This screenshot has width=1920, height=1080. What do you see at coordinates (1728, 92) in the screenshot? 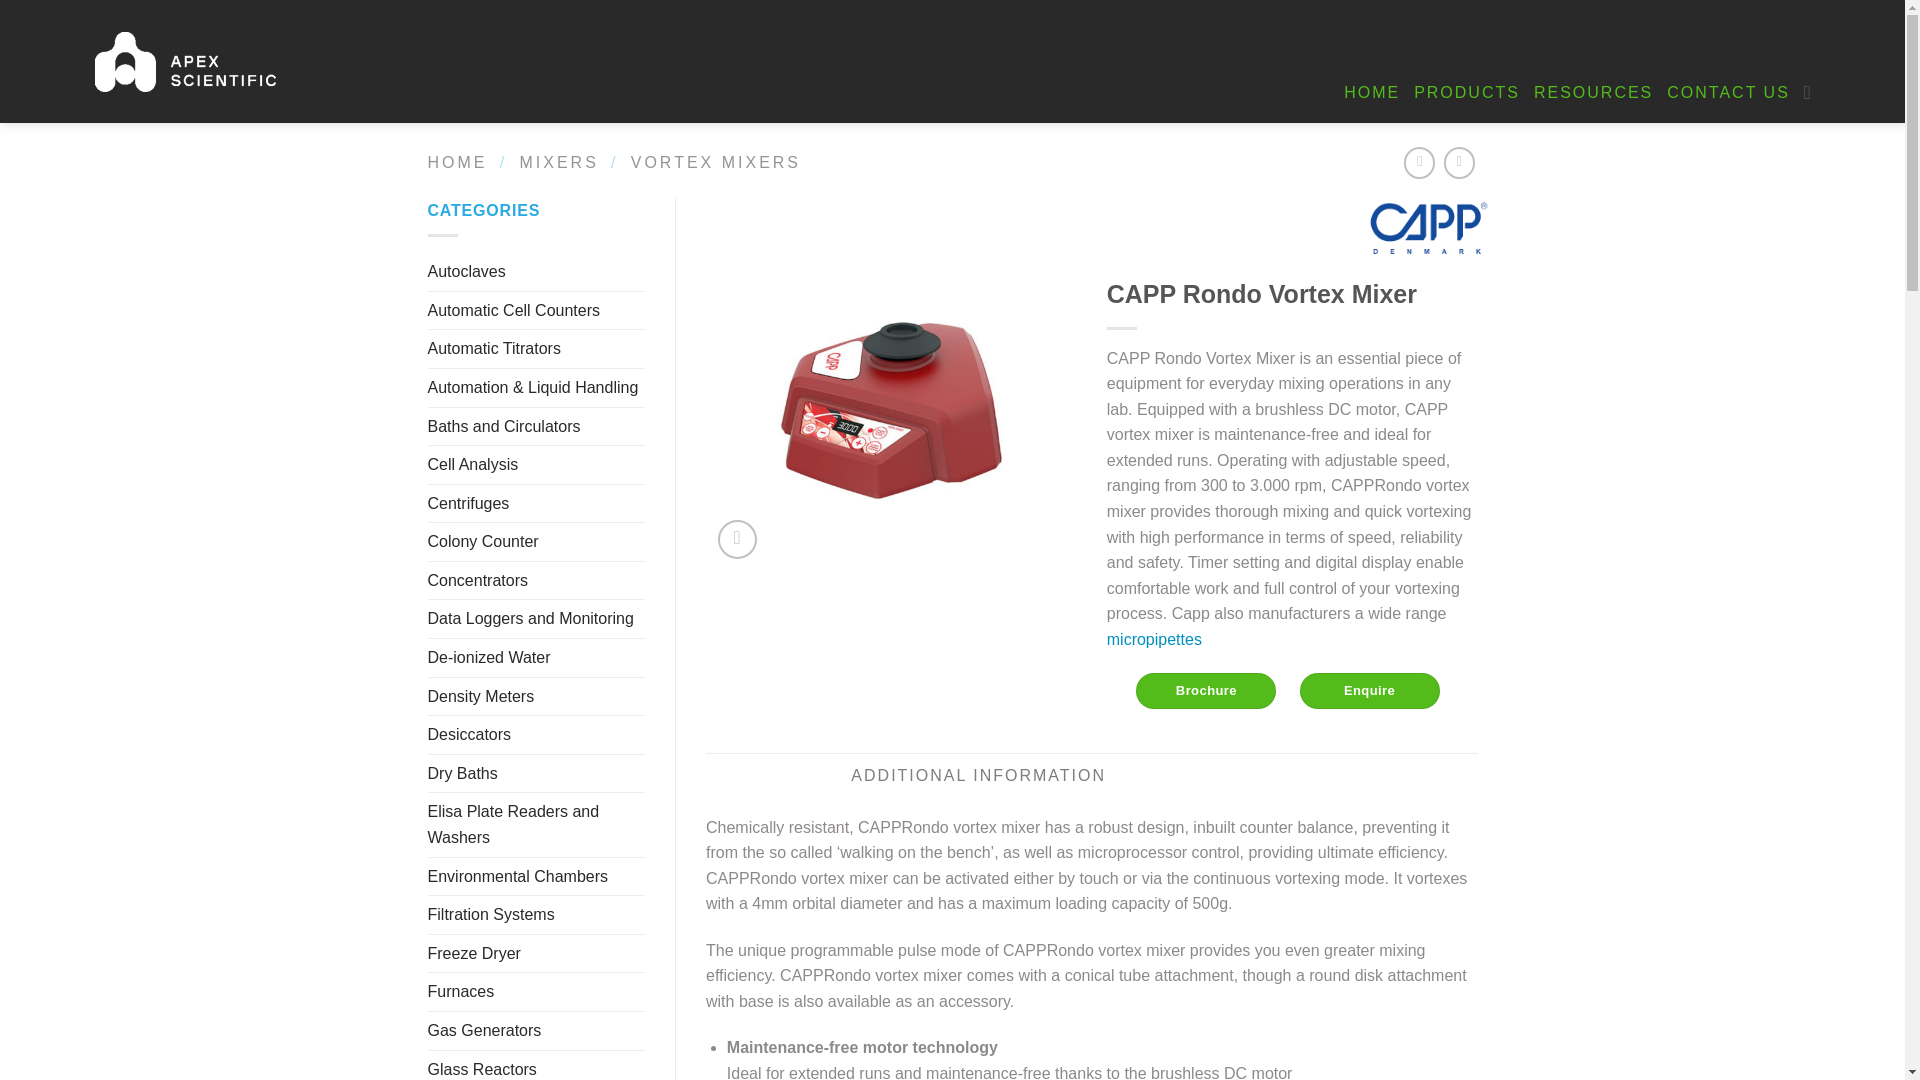
I see `CONTACT US` at bounding box center [1728, 92].